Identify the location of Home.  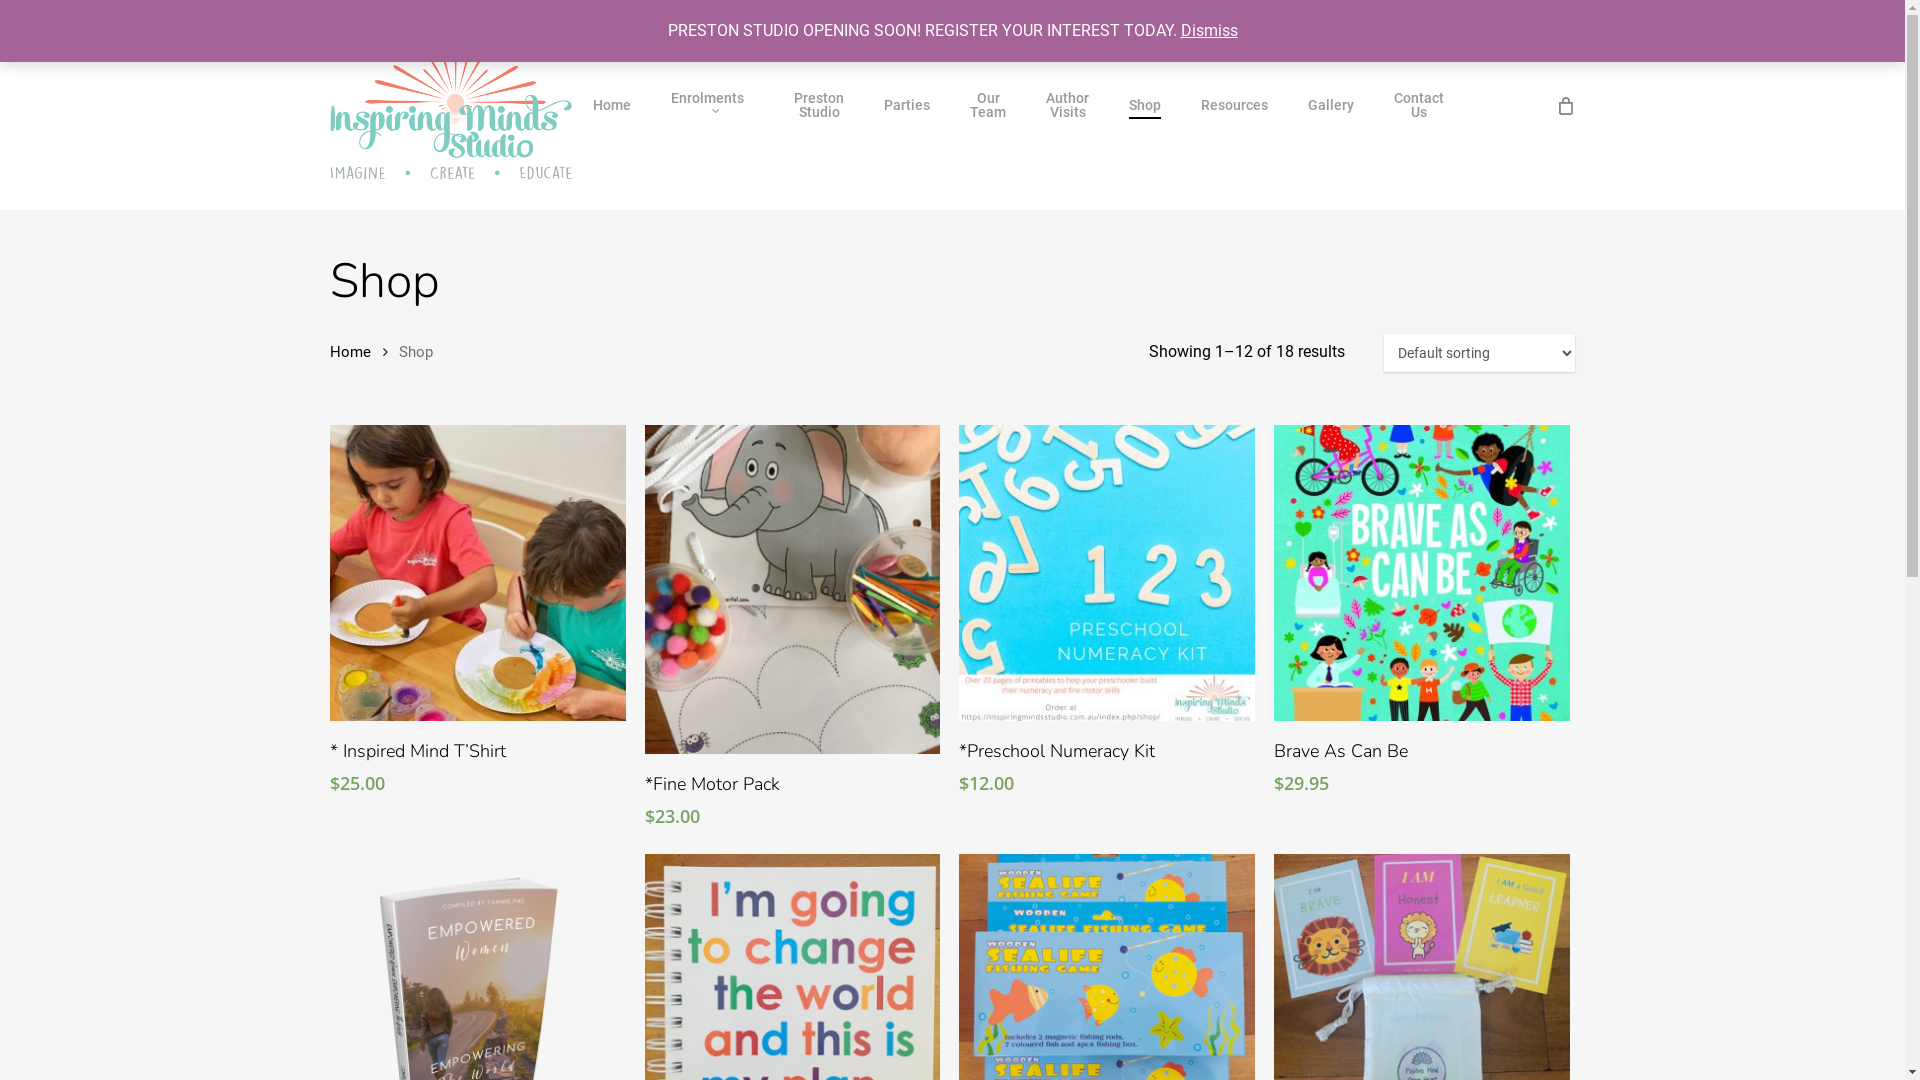
(612, 105).